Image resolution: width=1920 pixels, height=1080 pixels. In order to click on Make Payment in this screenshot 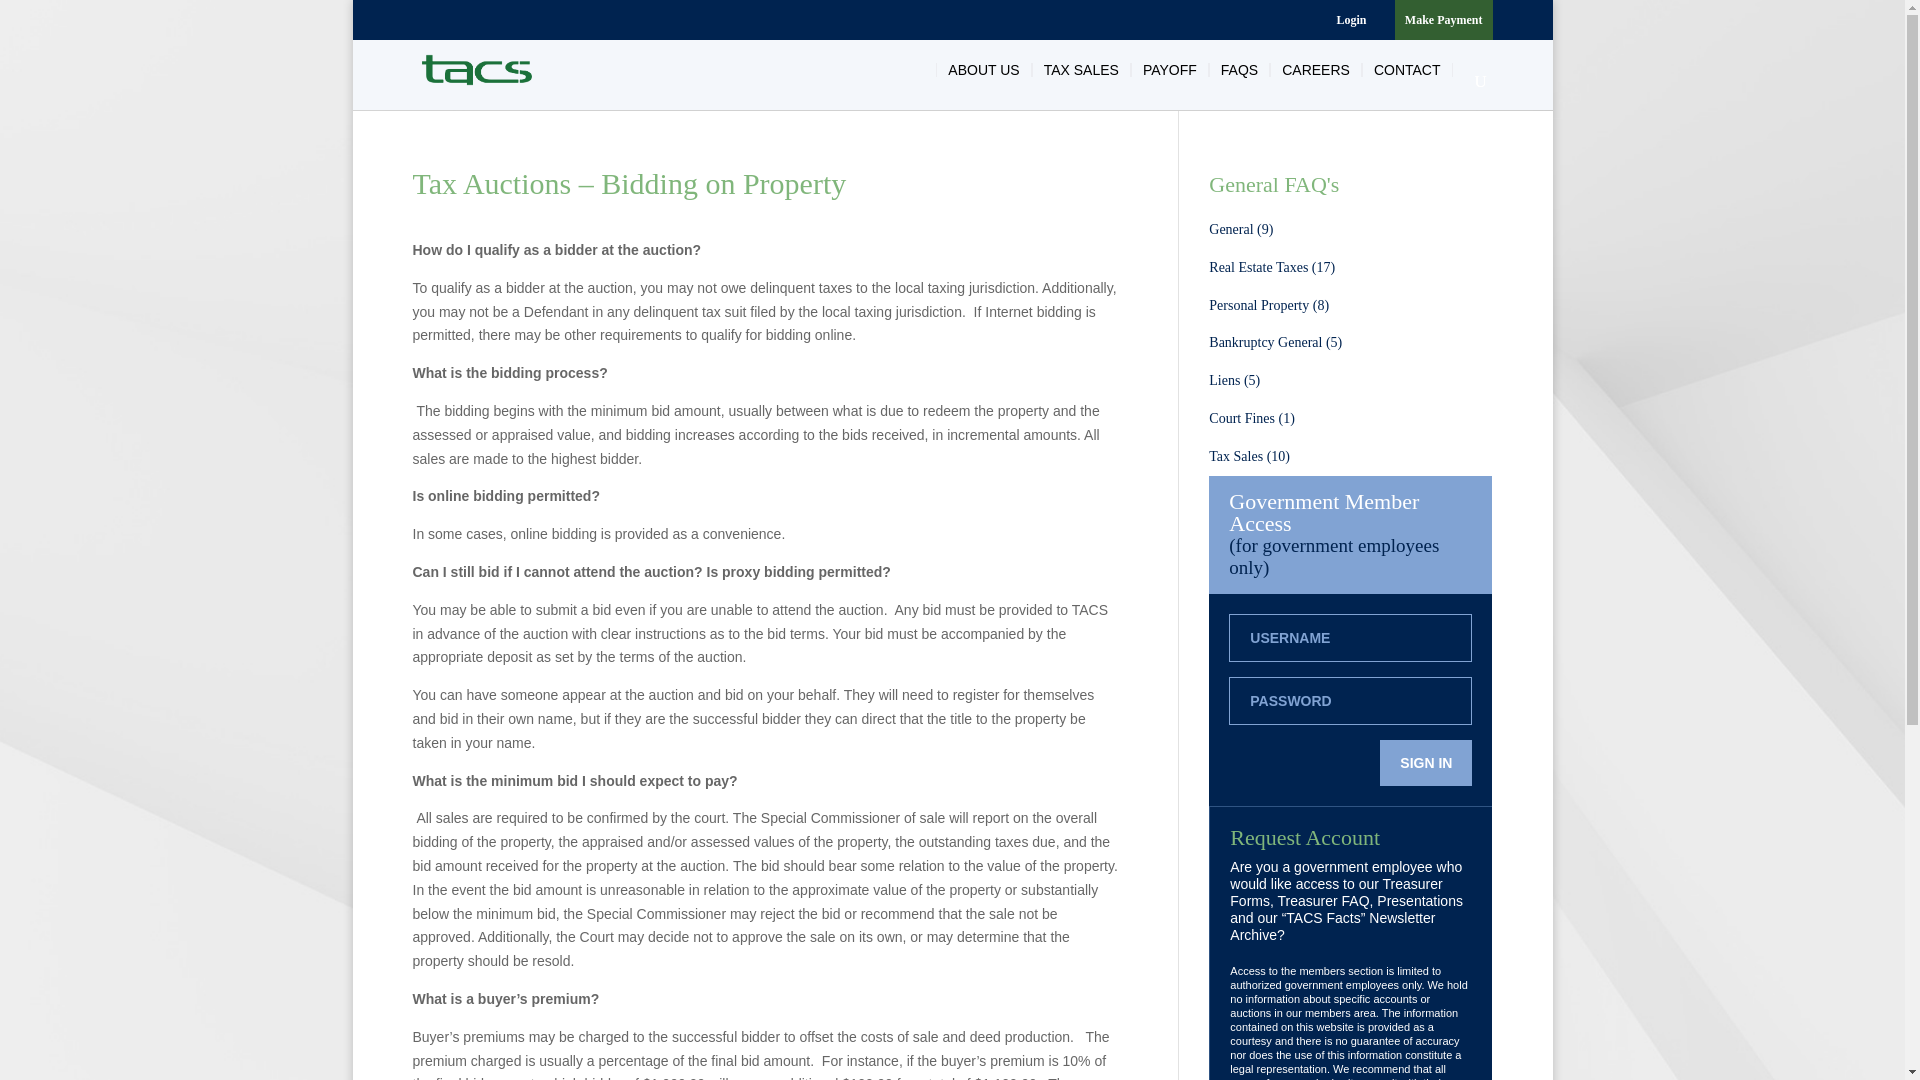, I will do `click(1444, 24)`.